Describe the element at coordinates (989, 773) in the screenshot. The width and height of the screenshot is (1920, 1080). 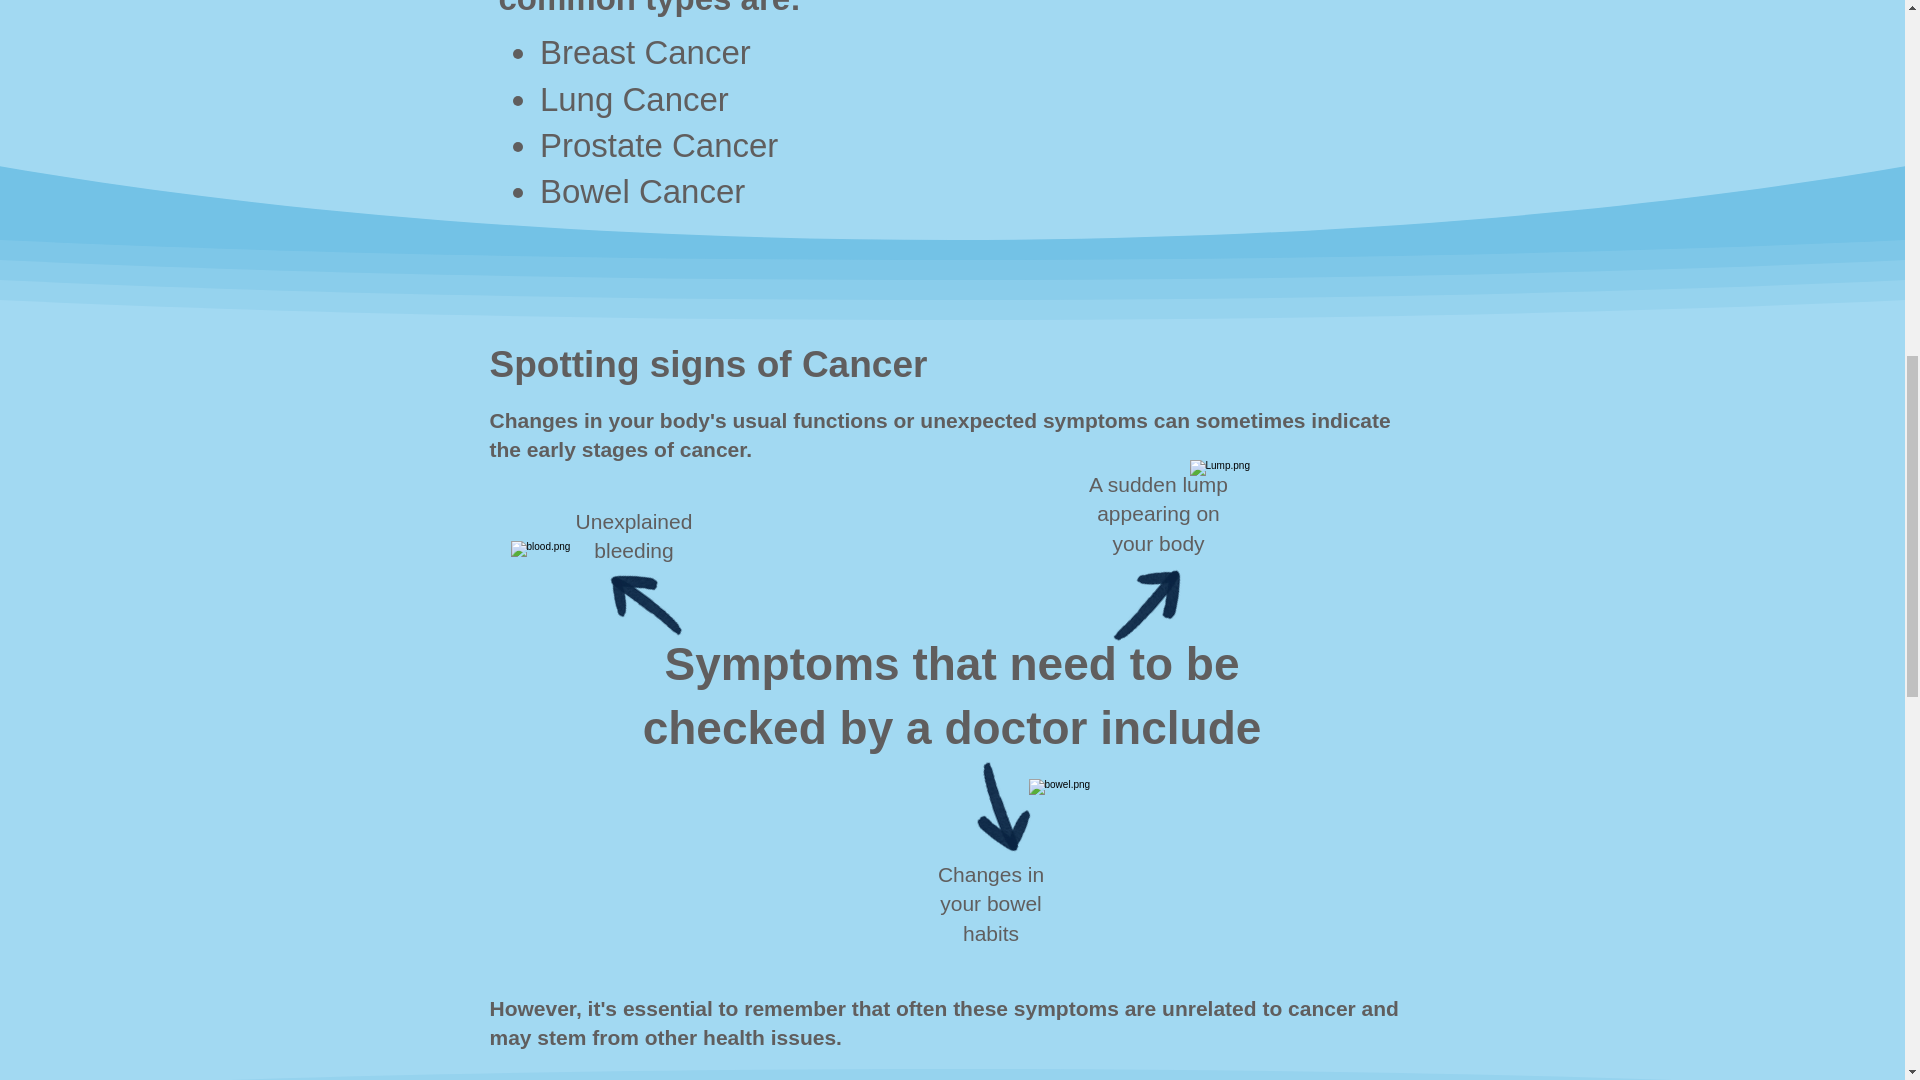
I see `Arrow ` at that location.